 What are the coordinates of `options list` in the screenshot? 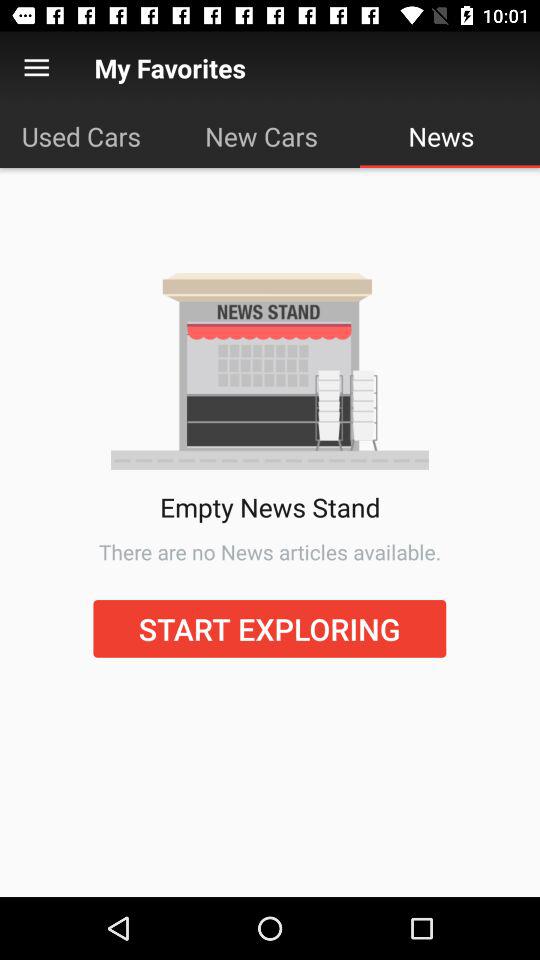 It's located at (36, 68).